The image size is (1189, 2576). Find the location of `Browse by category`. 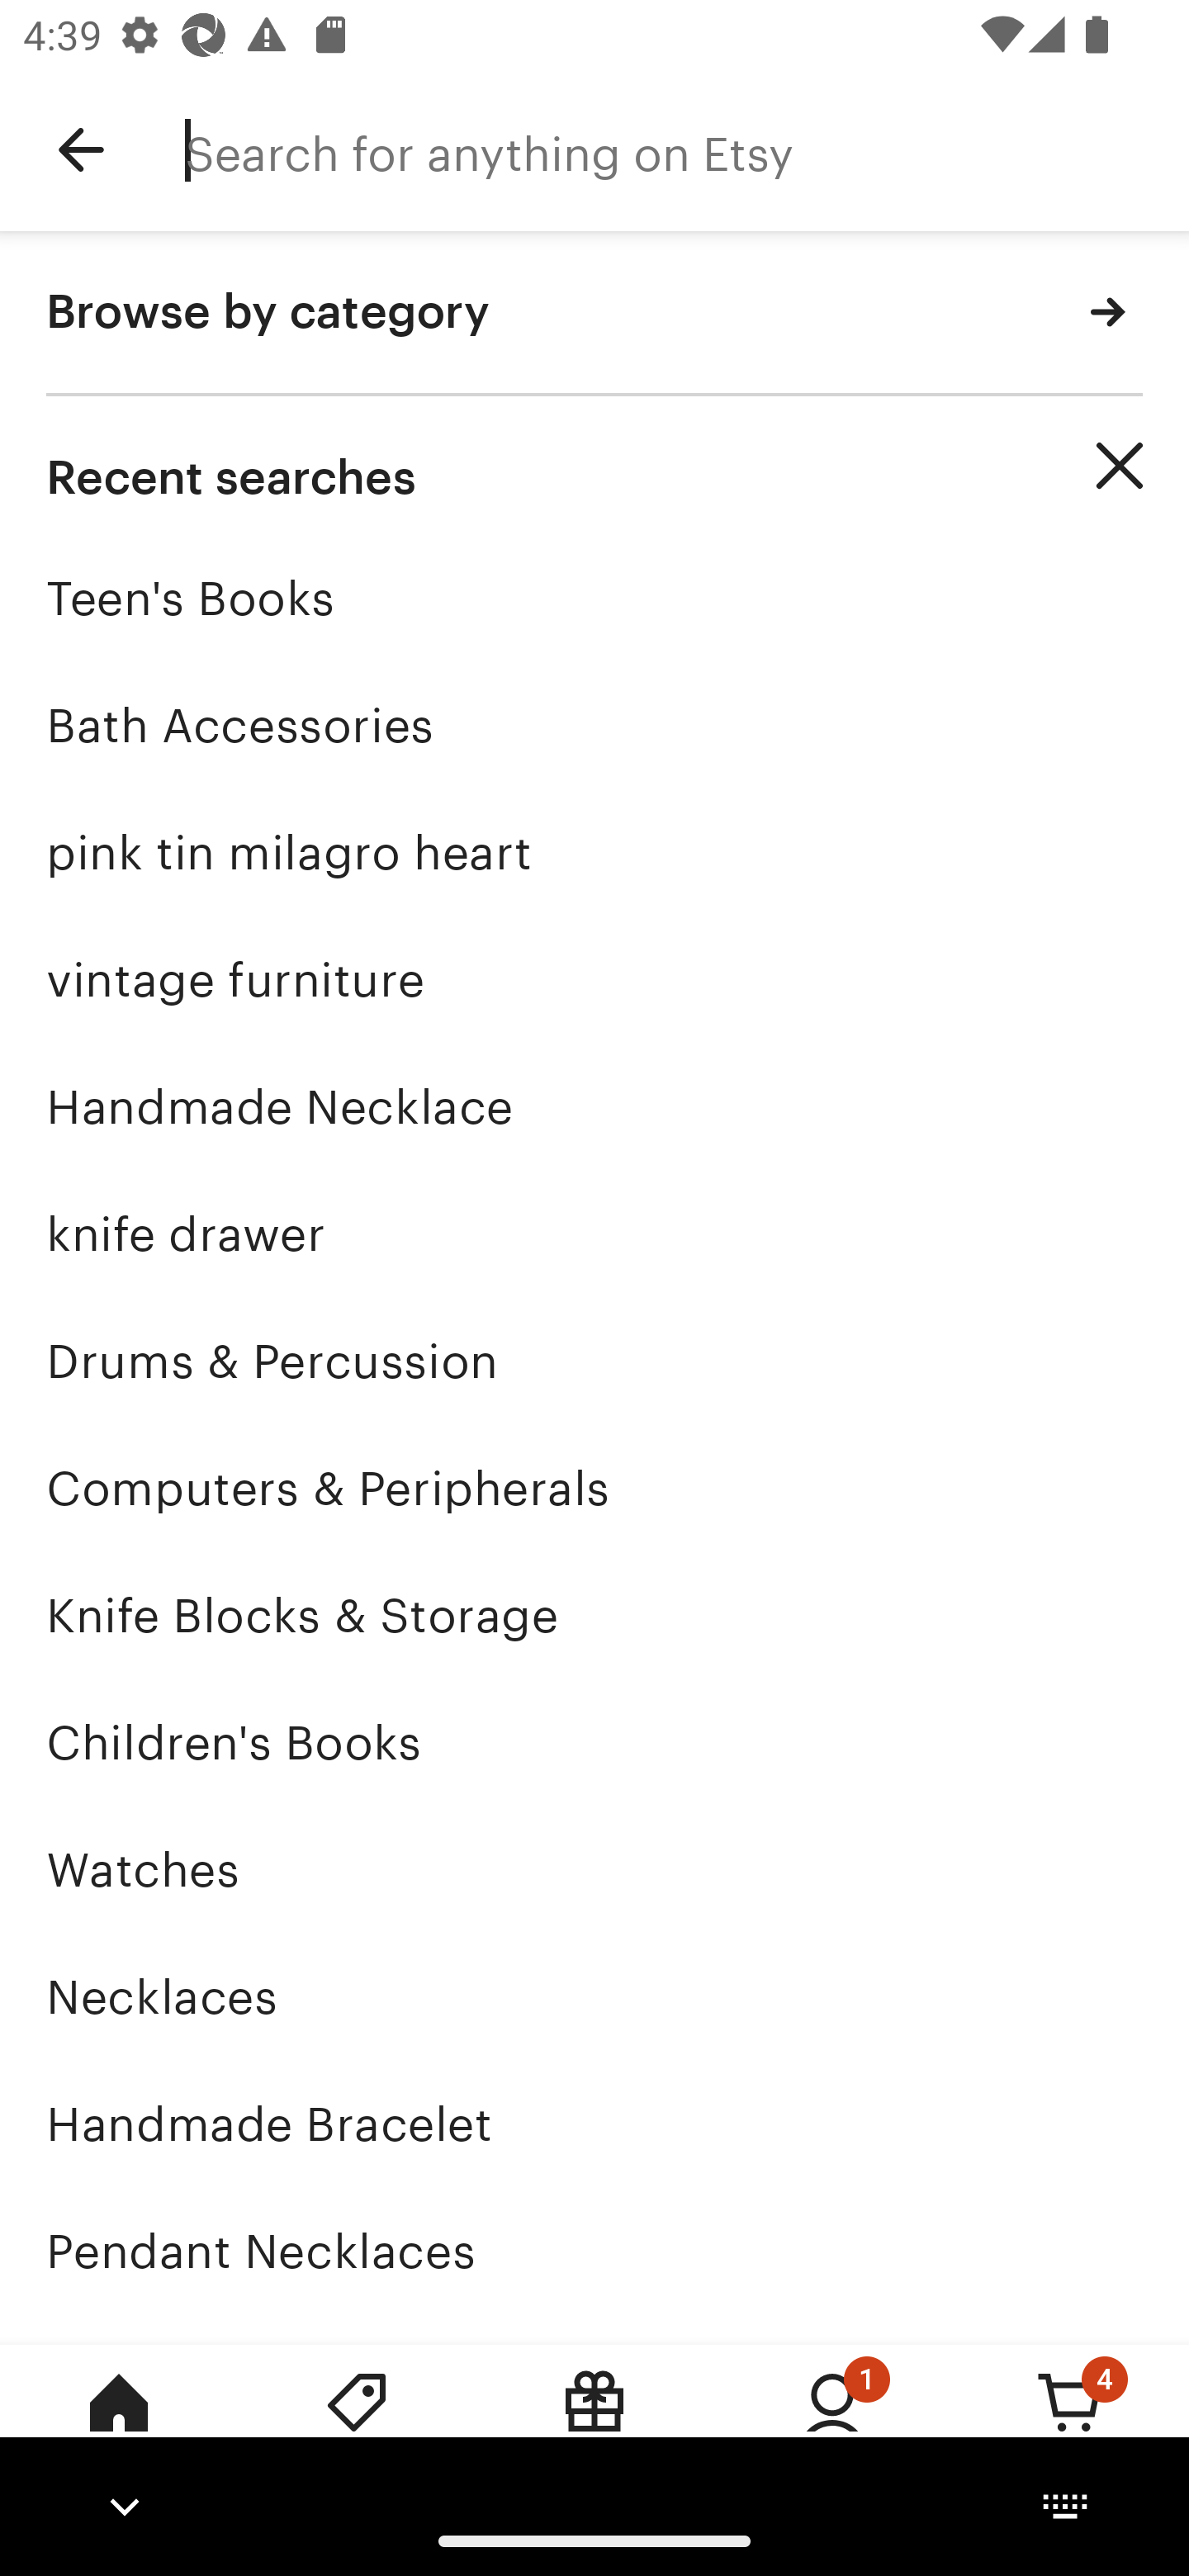

Browse by category is located at coordinates (594, 314).